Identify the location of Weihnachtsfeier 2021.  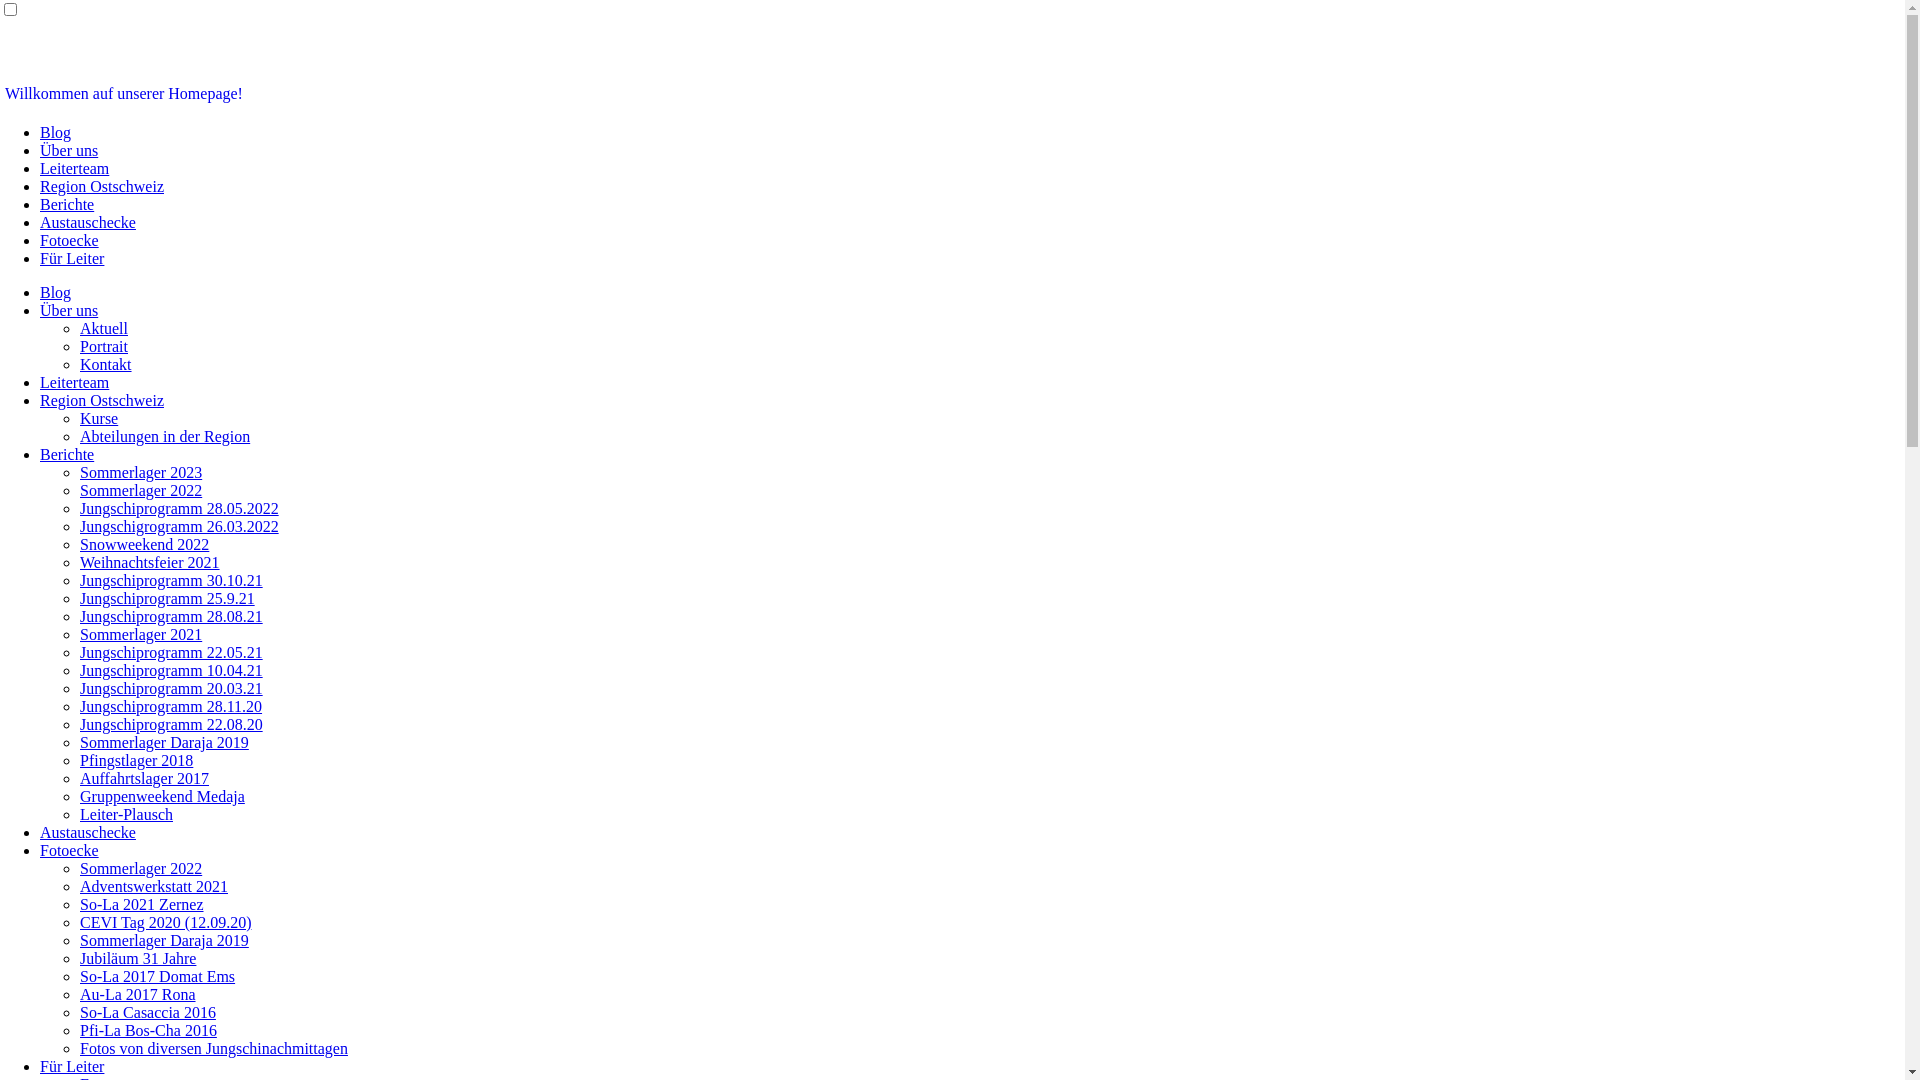
(150, 562).